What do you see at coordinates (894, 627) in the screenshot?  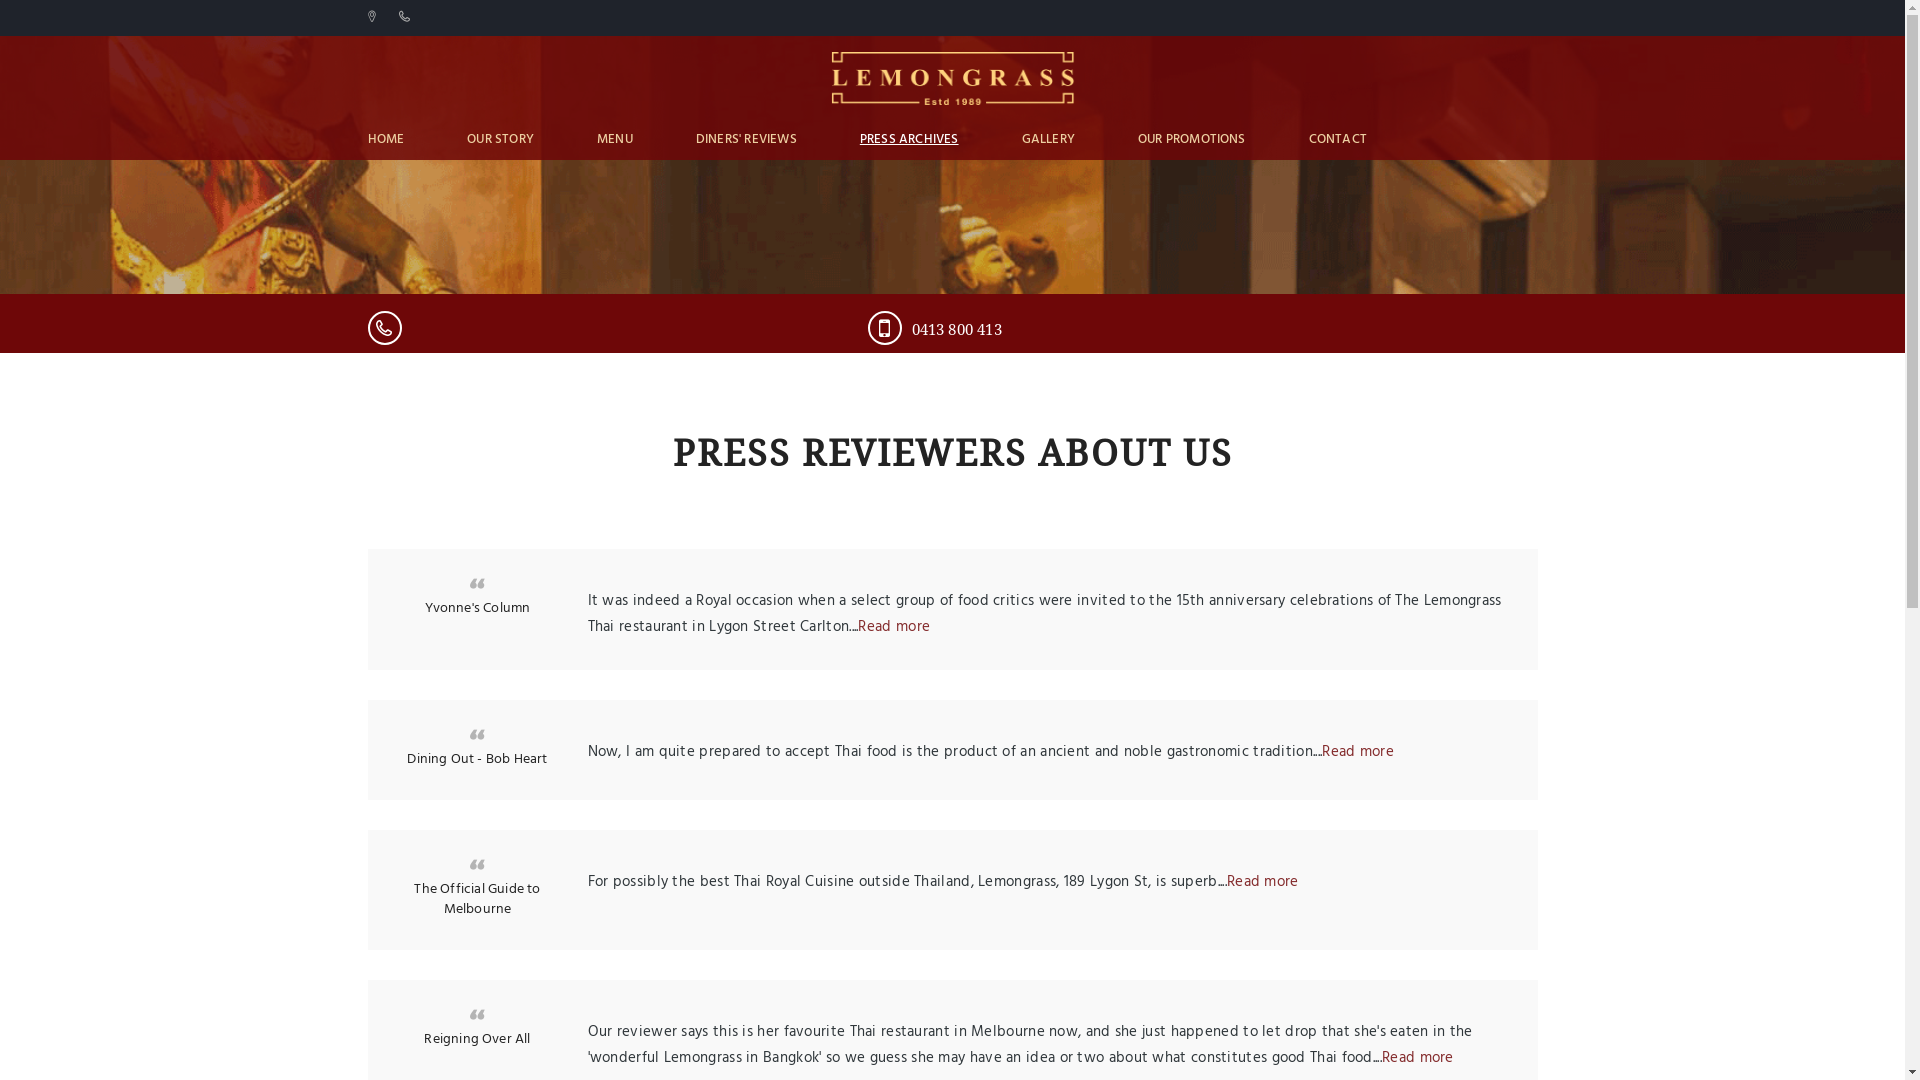 I see `Read more` at bounding box center [894, 627].